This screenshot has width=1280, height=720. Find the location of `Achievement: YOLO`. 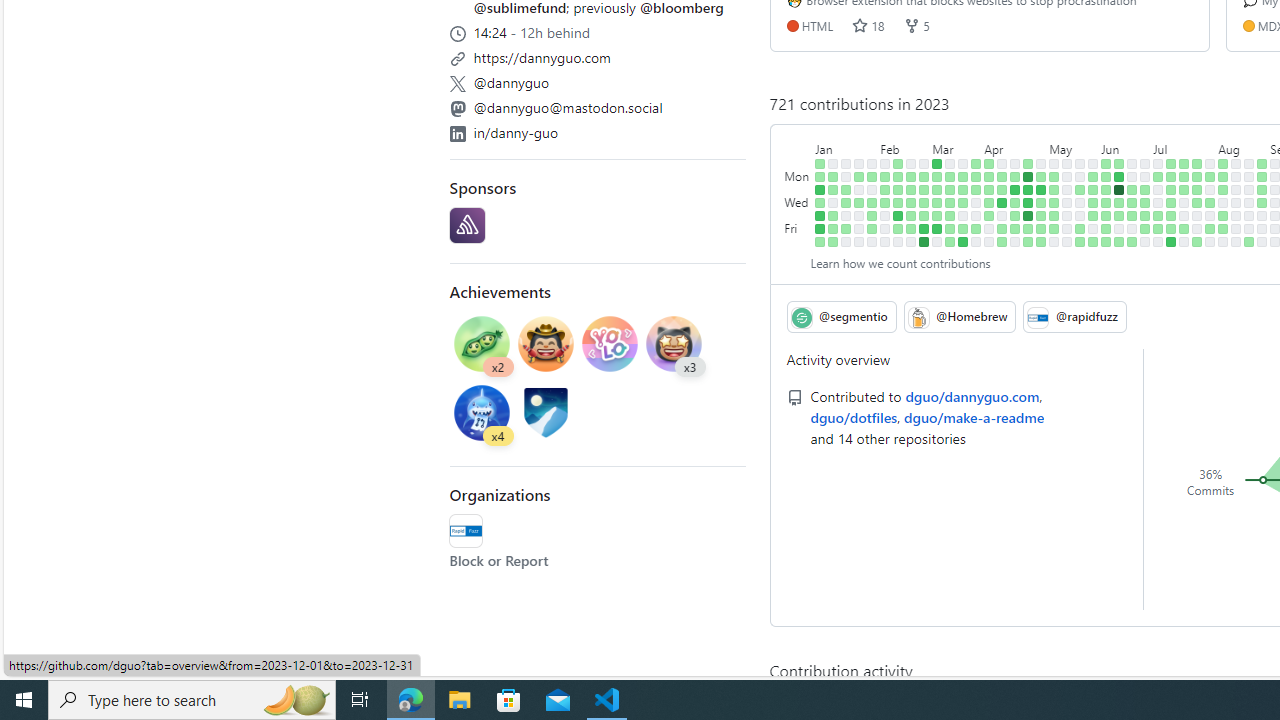

Achievement: YOLO is located at coordinates (610, 346).